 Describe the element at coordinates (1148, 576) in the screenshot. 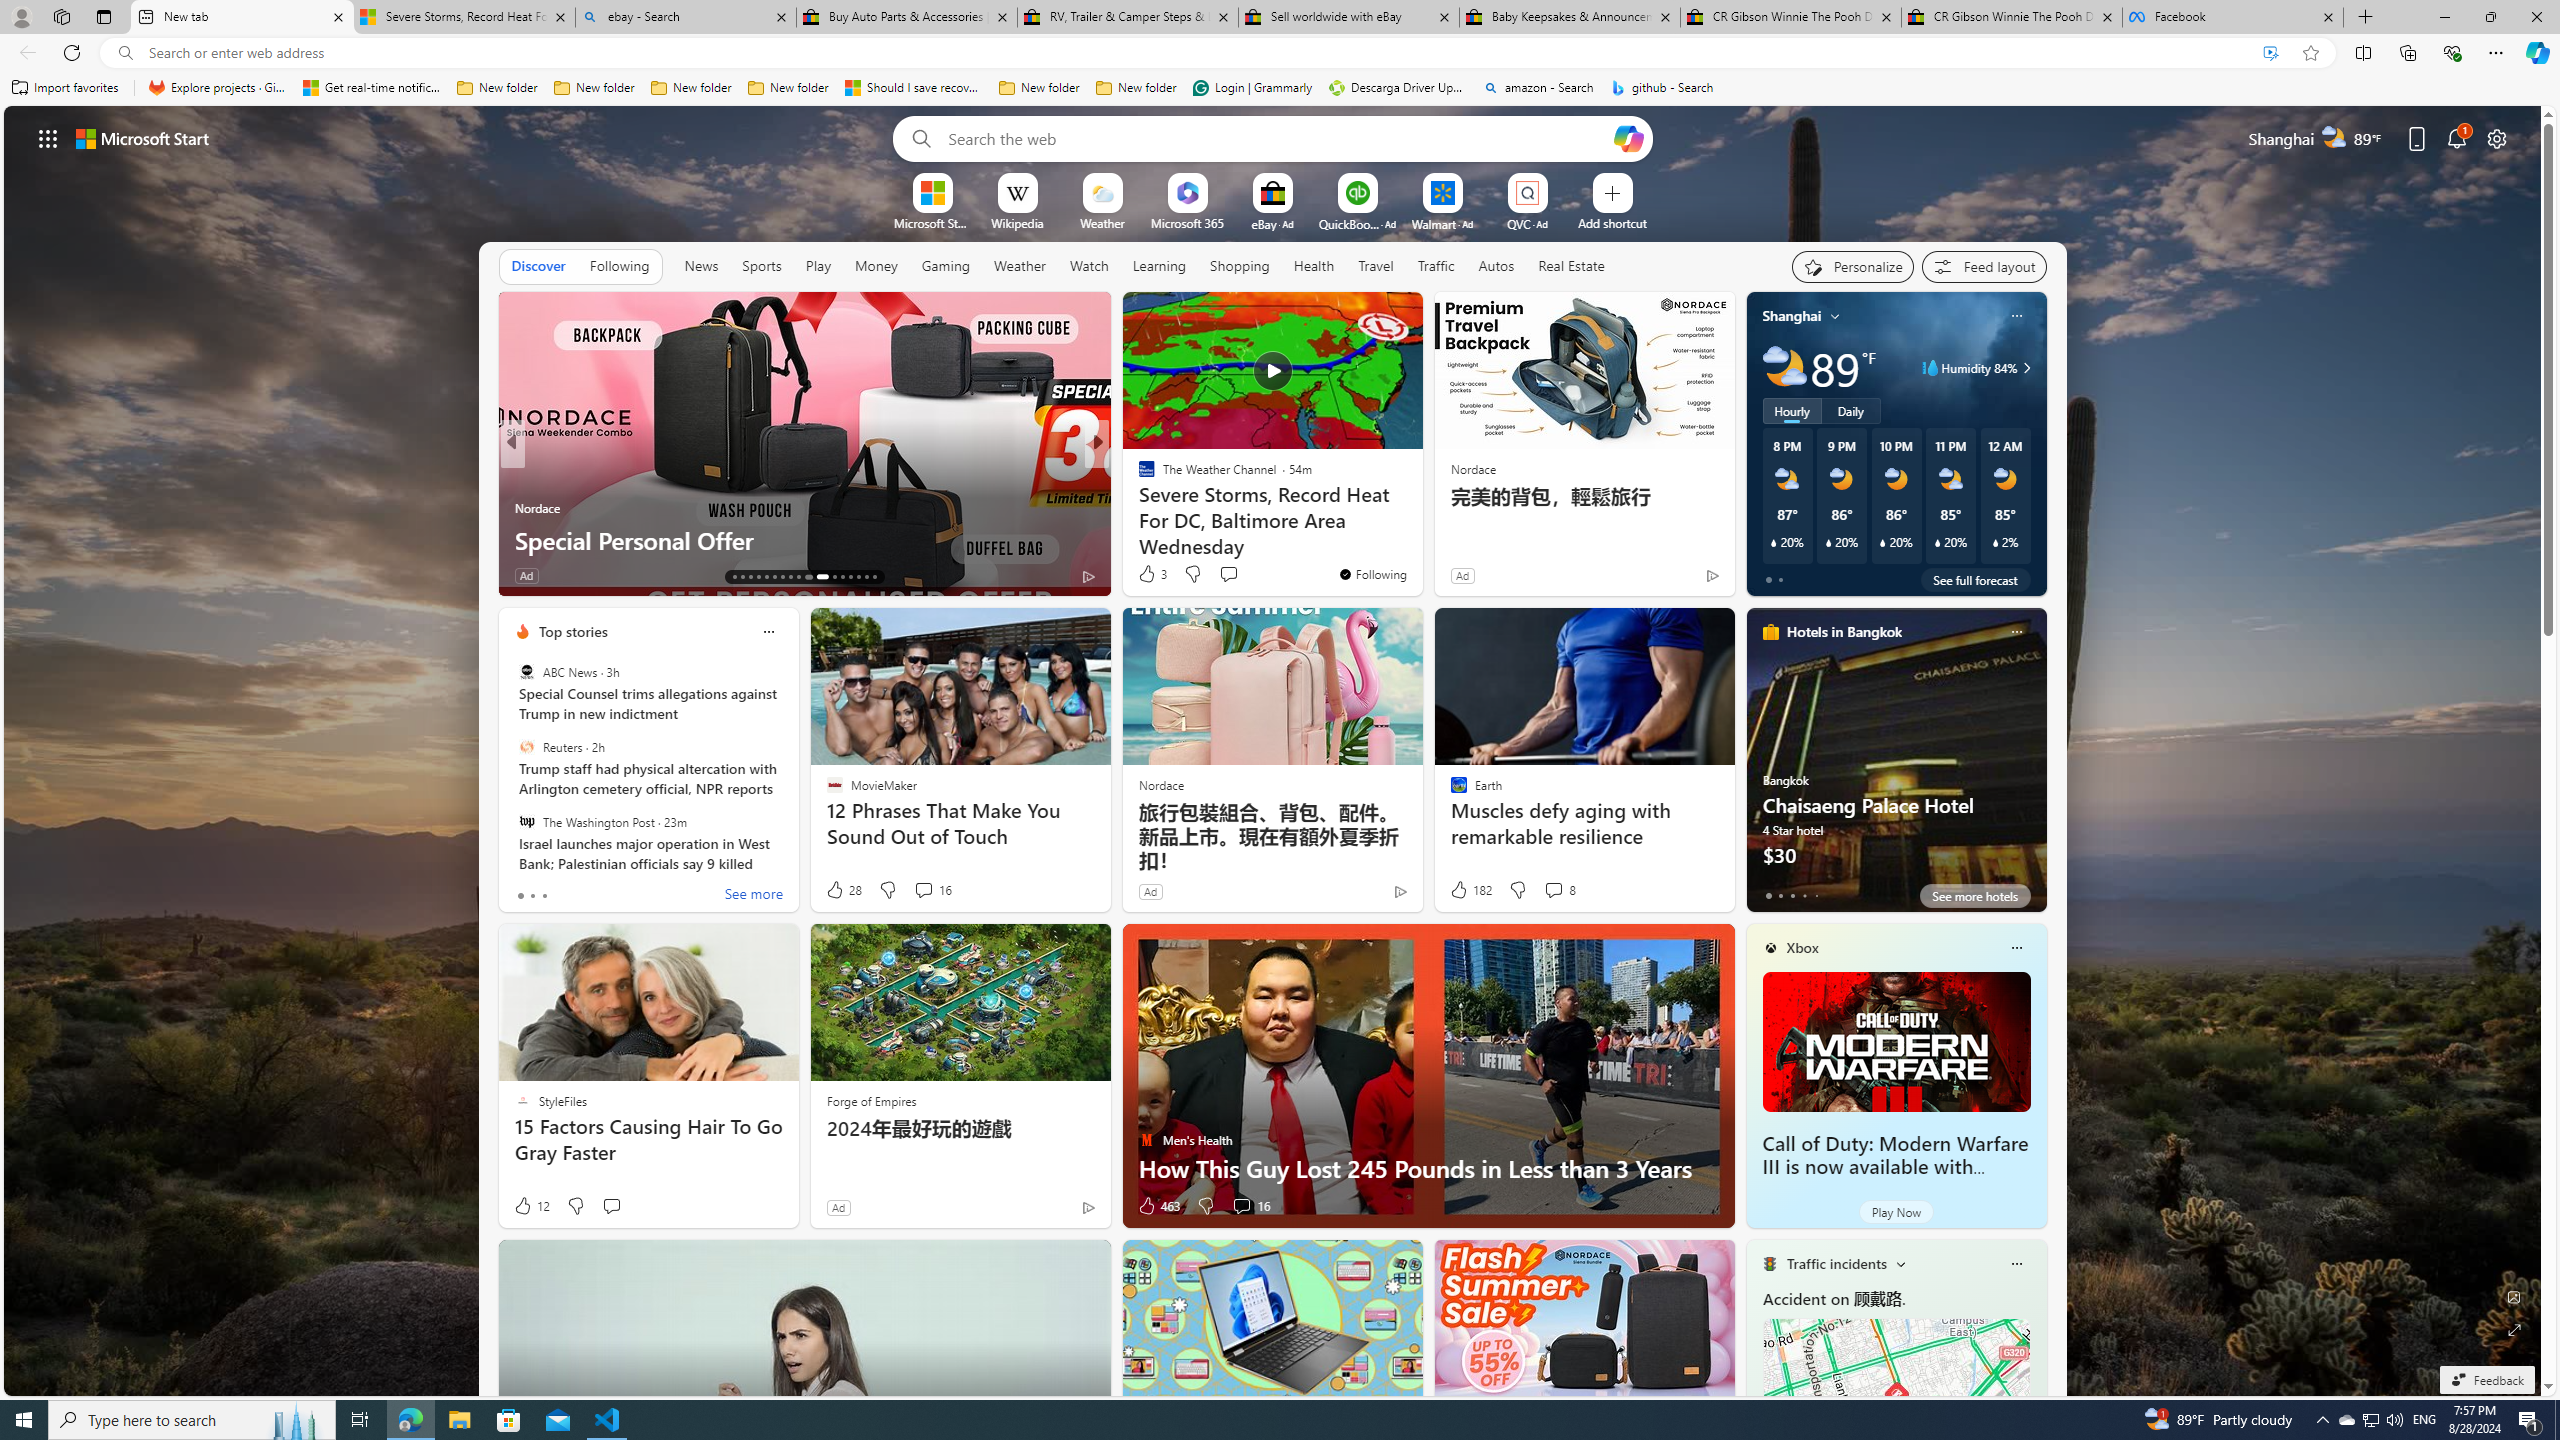

I see `32 Like` at that location.